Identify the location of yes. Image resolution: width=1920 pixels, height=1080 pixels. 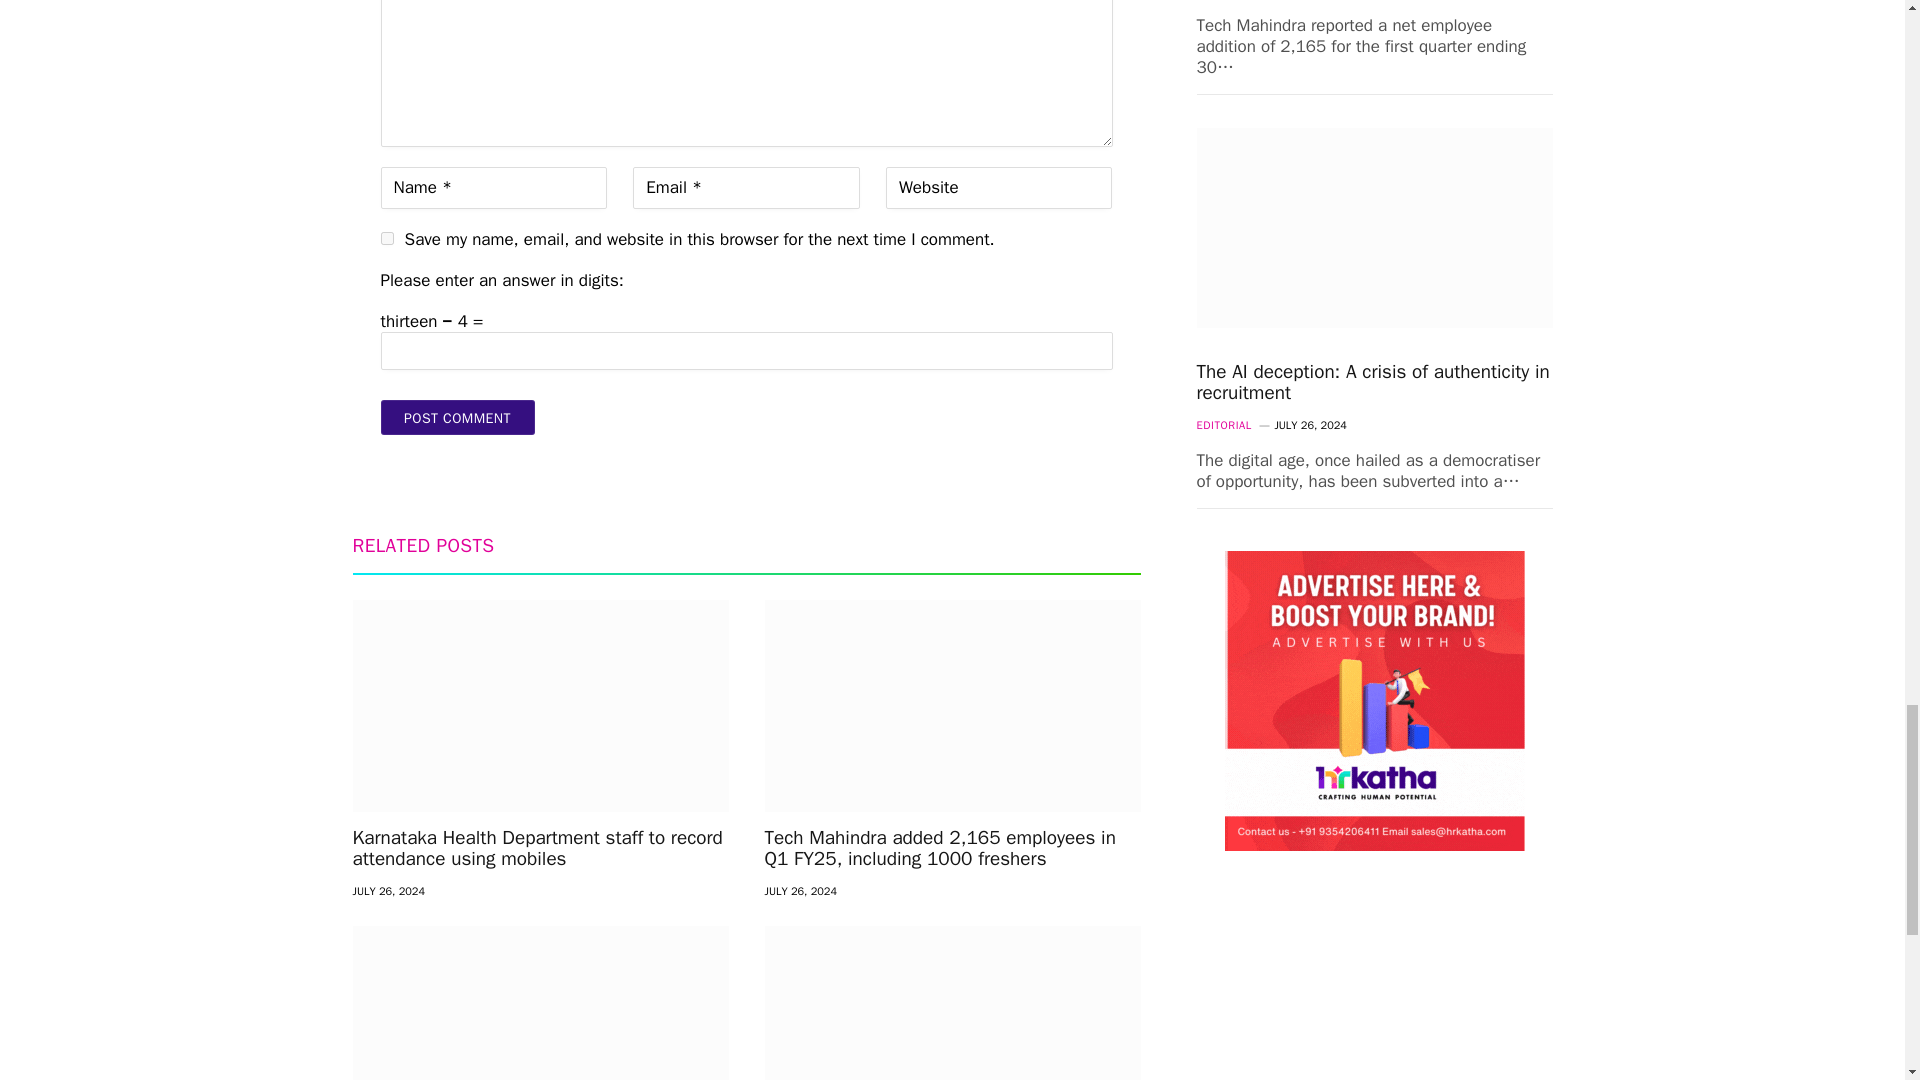
(386, 238).